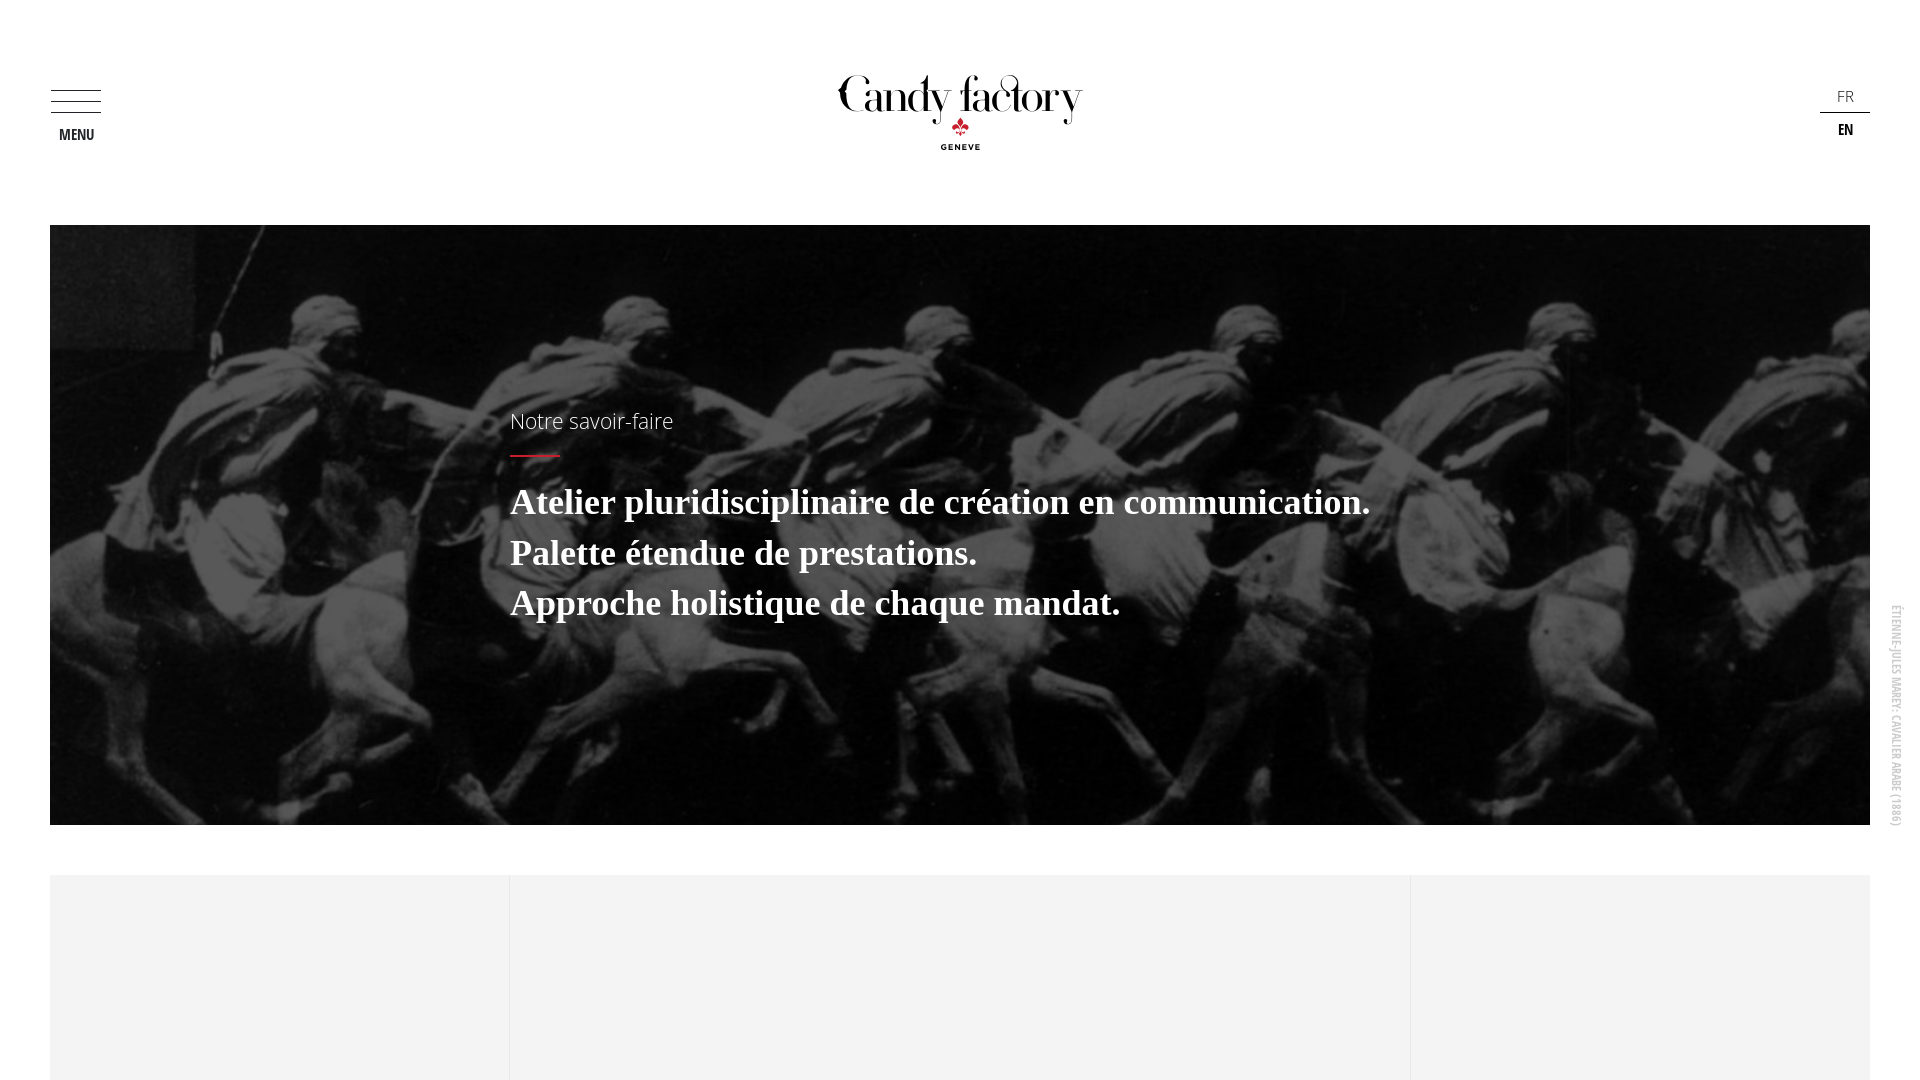  I want to click on Submit, so click(960, 798).